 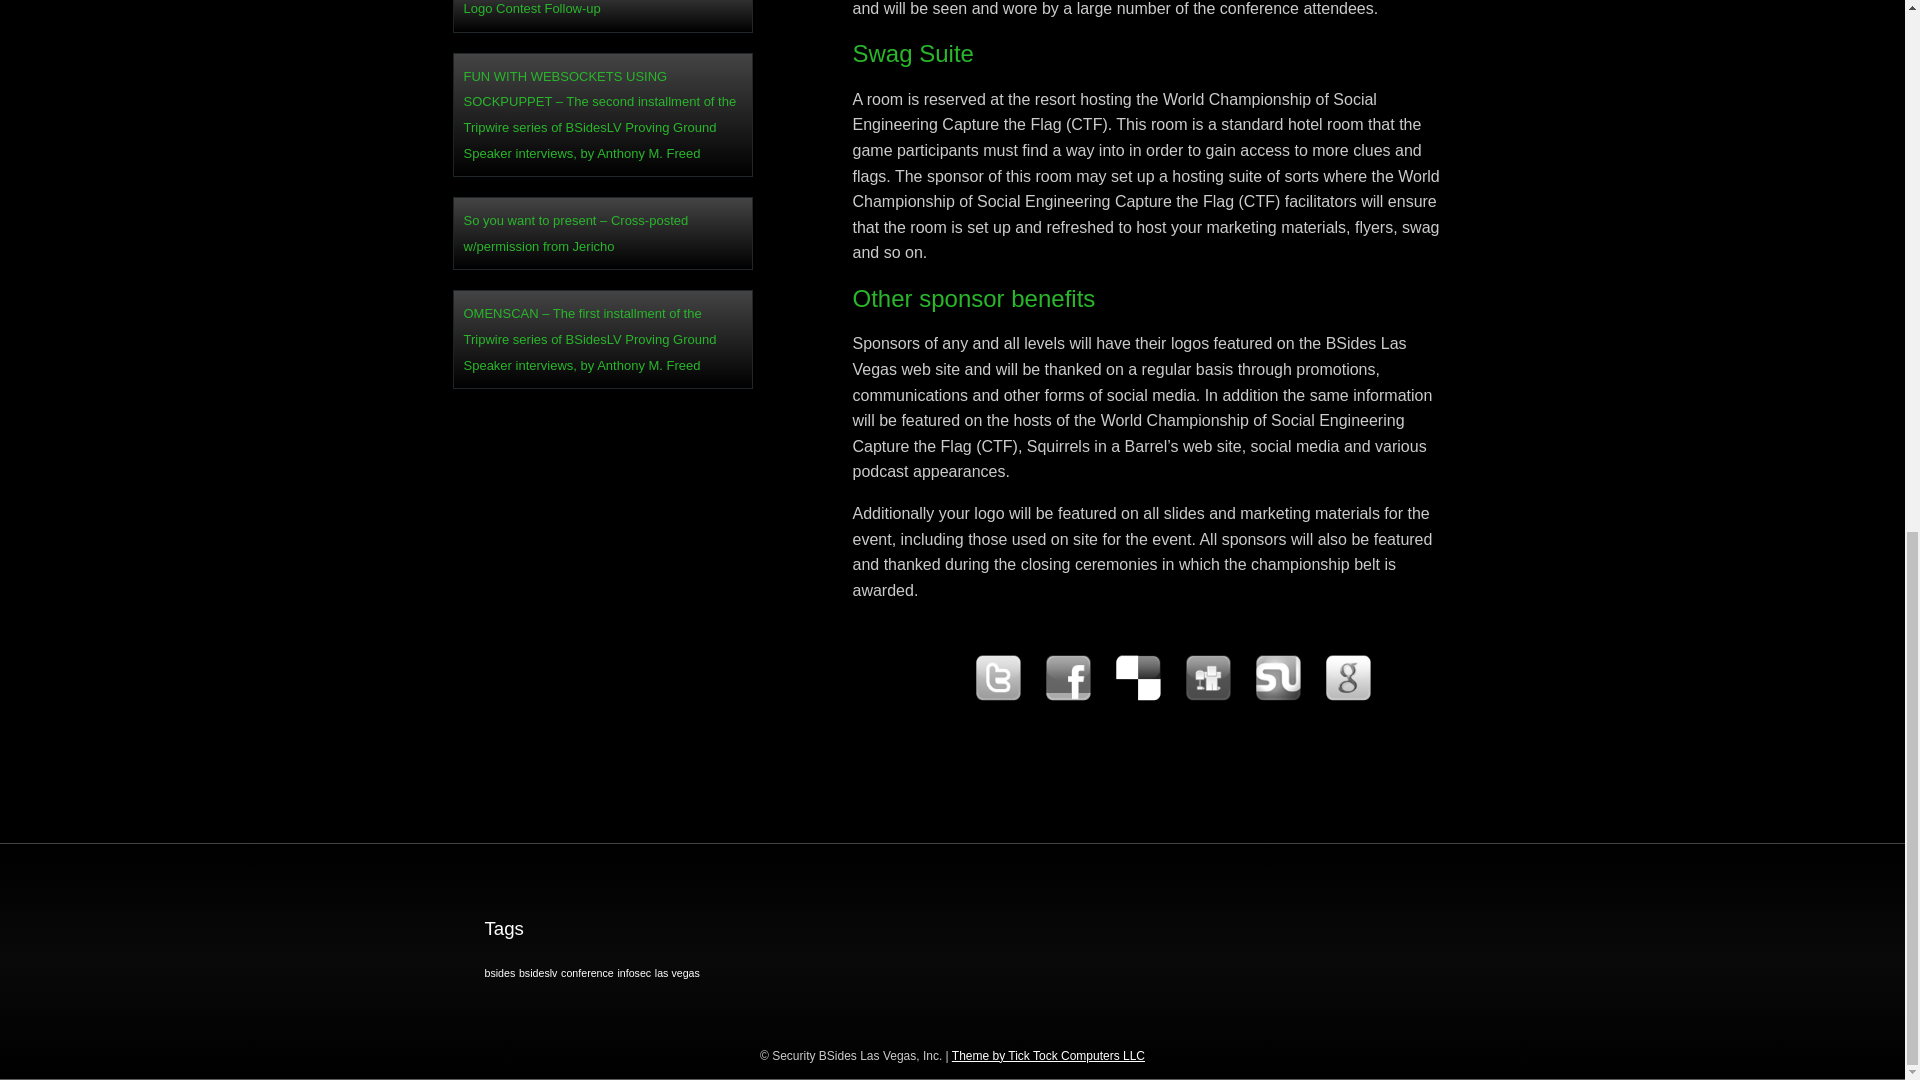 I want to click on Designs by DigiP, so click(x=1048, y=1055).